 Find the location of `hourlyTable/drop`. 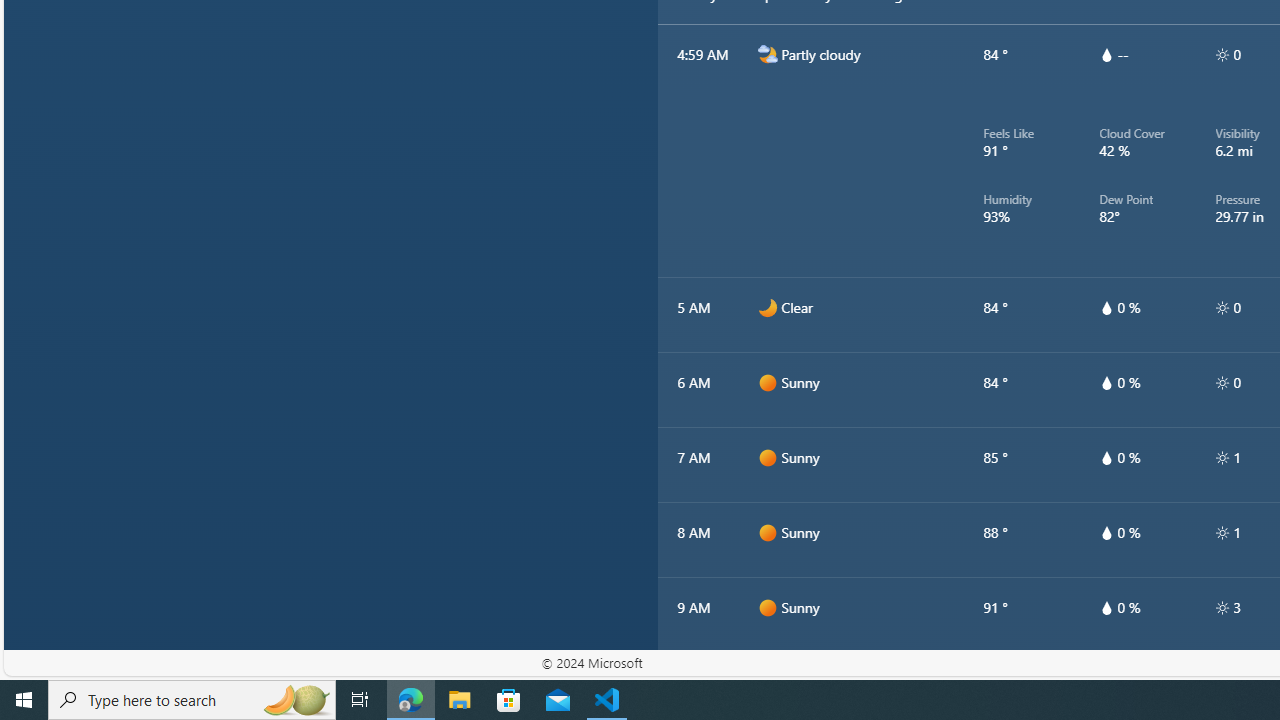

hourlyTable/drop is located at coordinates (1106, 608).